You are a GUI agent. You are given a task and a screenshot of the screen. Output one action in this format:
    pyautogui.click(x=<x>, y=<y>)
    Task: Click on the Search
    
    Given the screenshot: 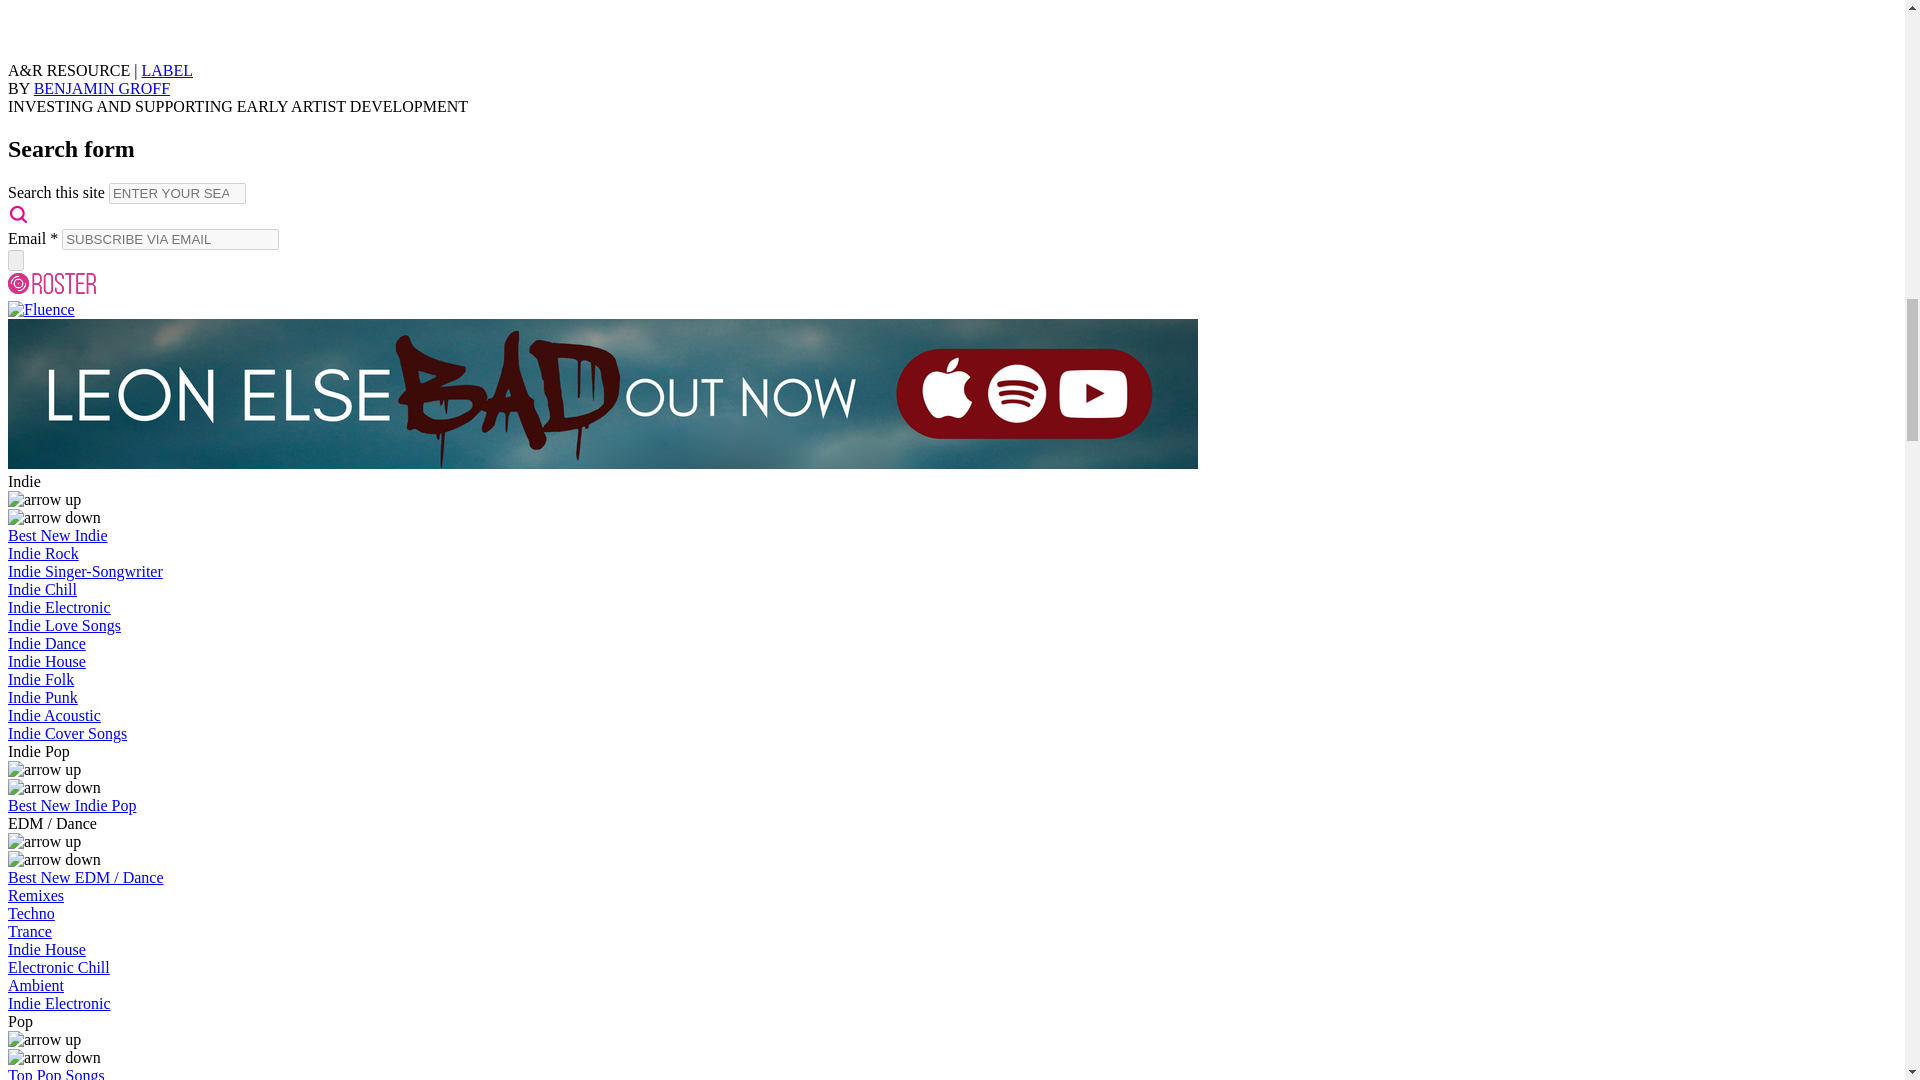 What is the action you would take?
    pyautogui.click(x=18, y=214)
    